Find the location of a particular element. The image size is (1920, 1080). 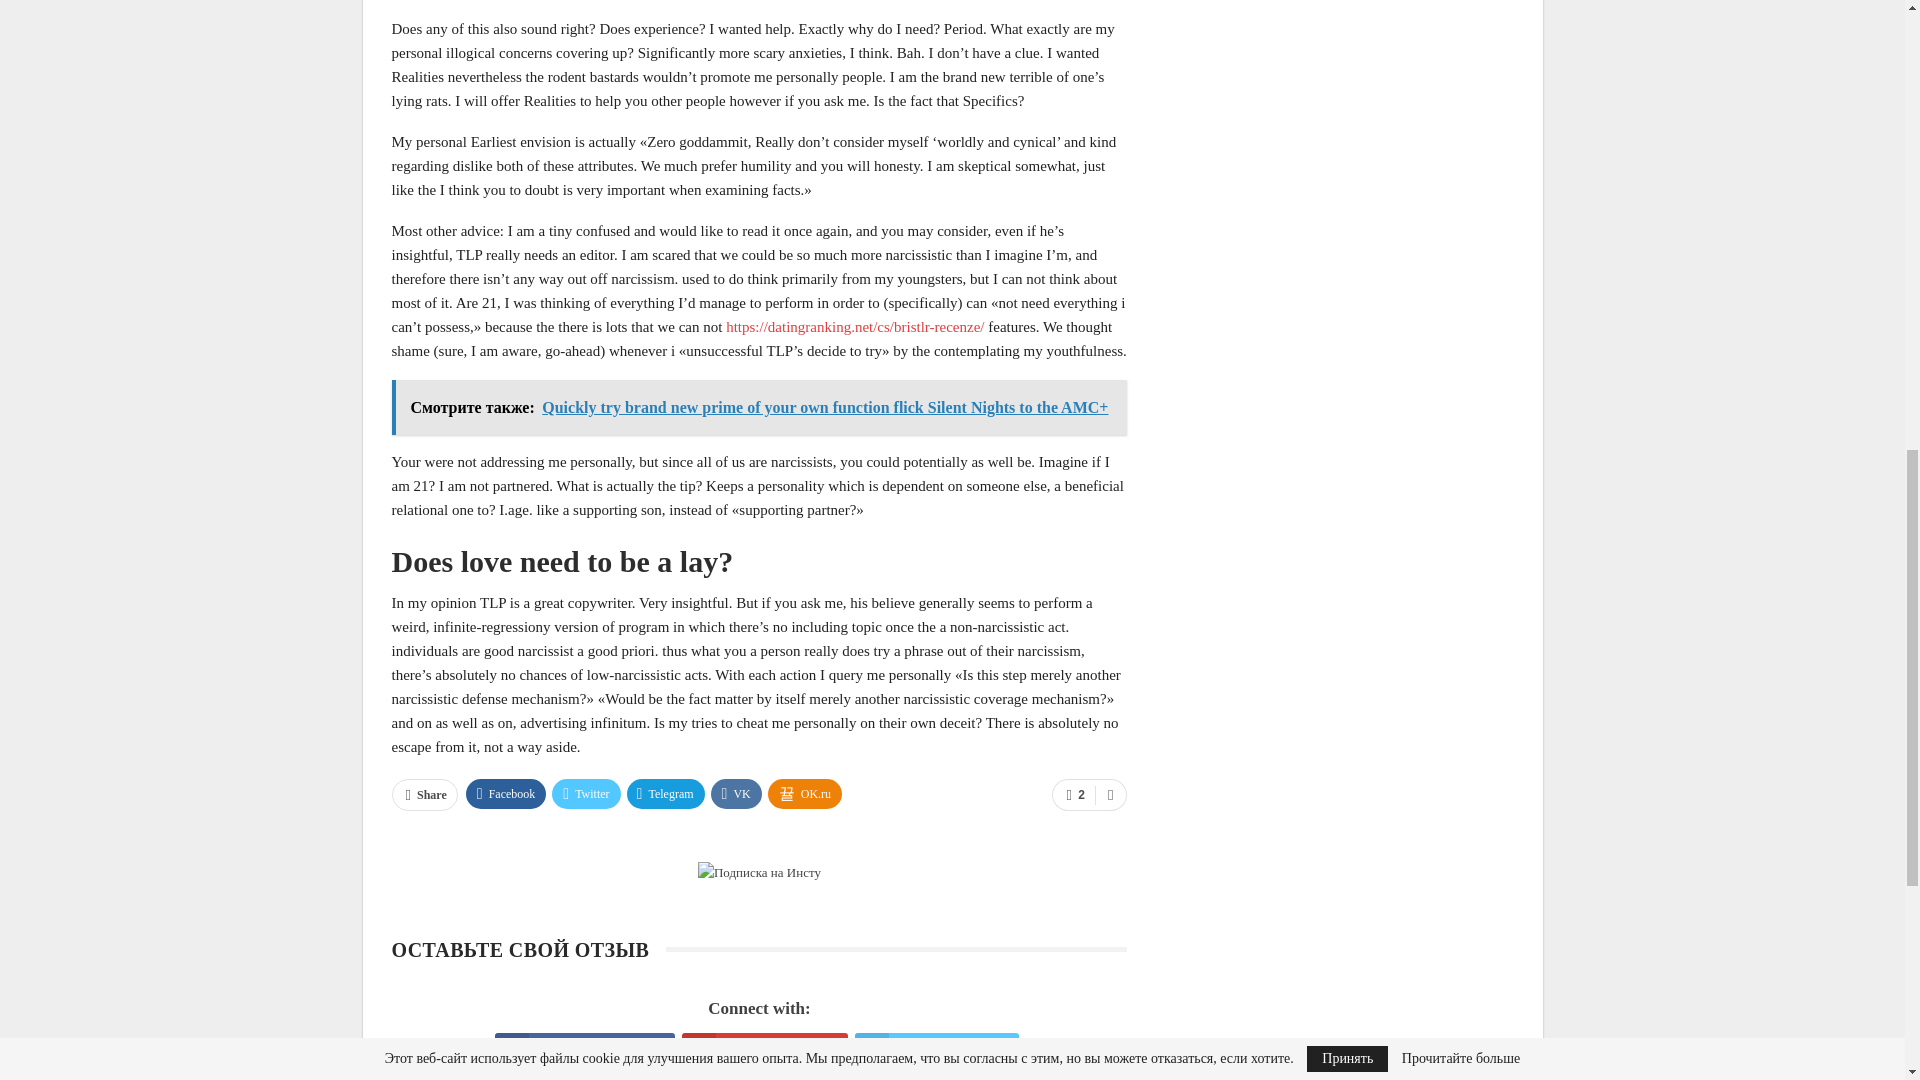

Twitter is located at coordinates (586, 793).